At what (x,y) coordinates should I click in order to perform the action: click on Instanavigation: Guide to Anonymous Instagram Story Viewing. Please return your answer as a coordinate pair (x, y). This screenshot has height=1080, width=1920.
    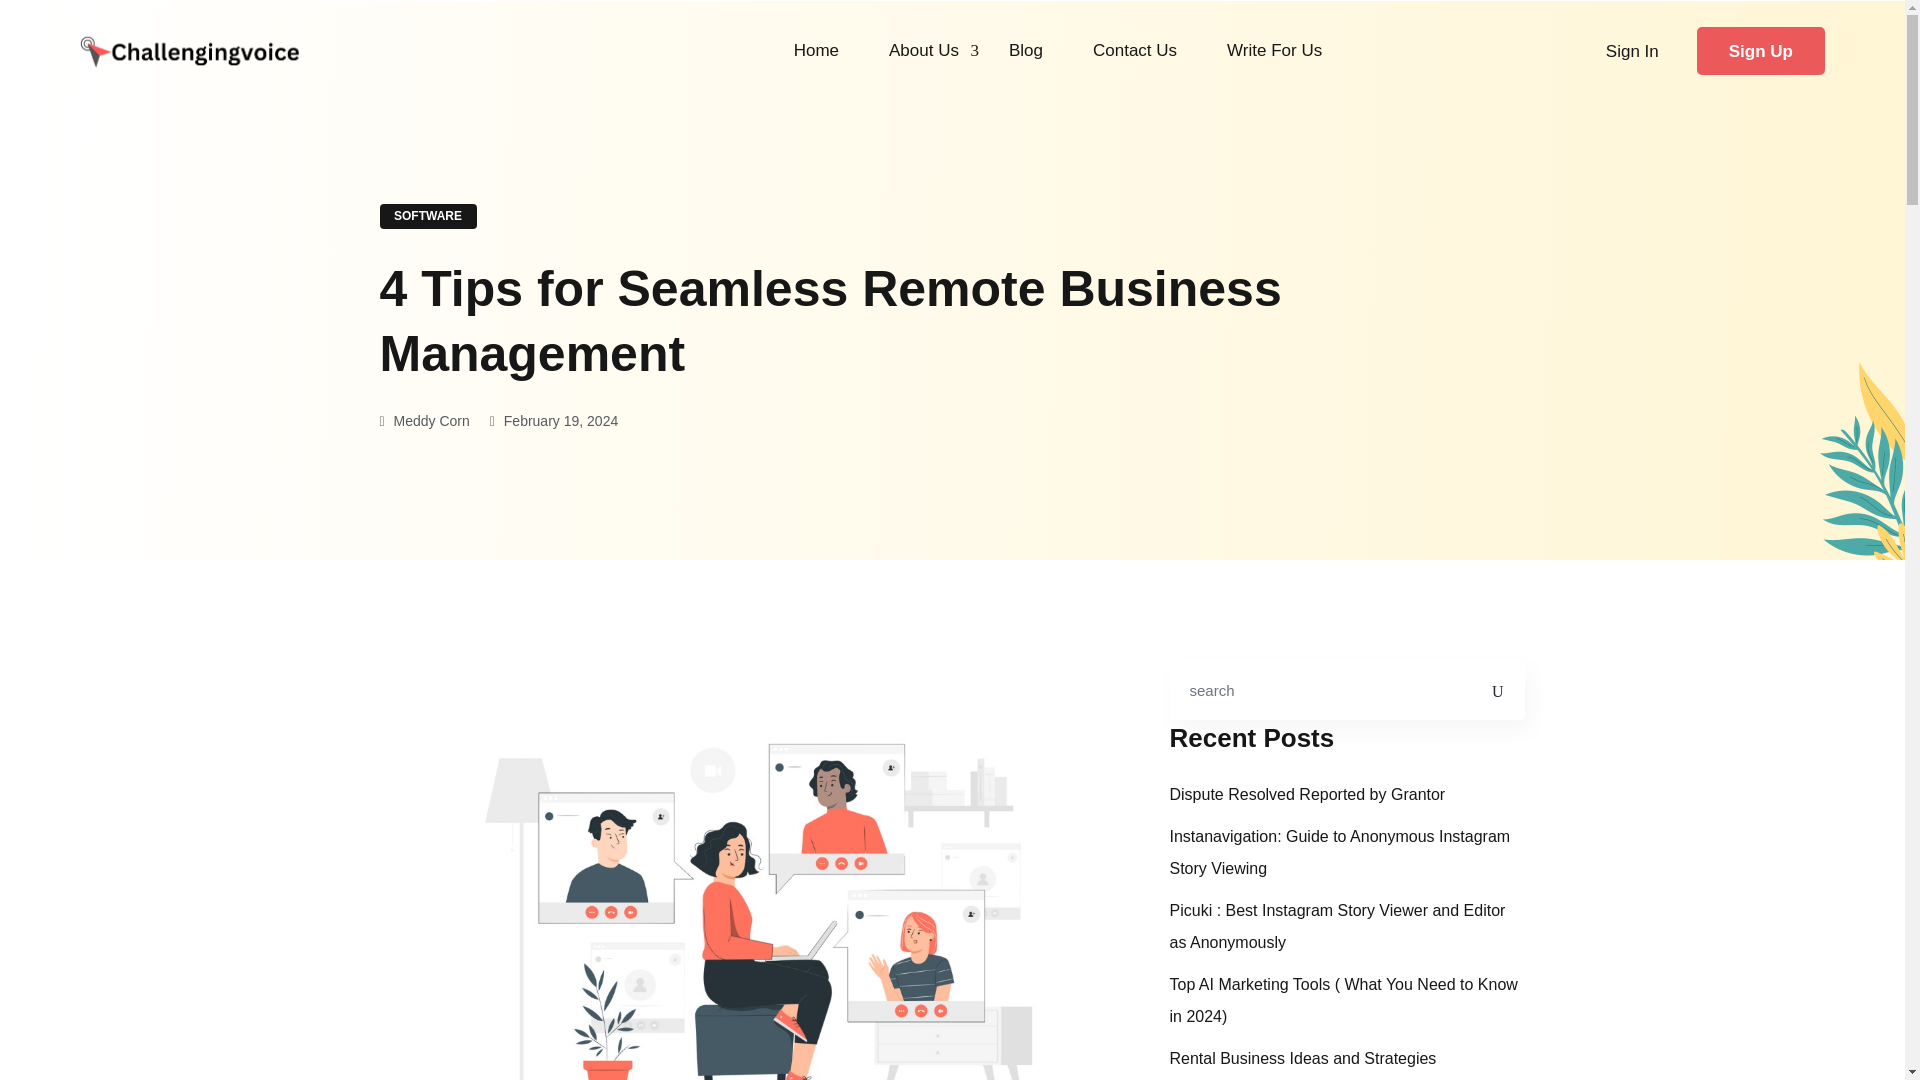
    Looking at the image, I should click on (1348, 852).